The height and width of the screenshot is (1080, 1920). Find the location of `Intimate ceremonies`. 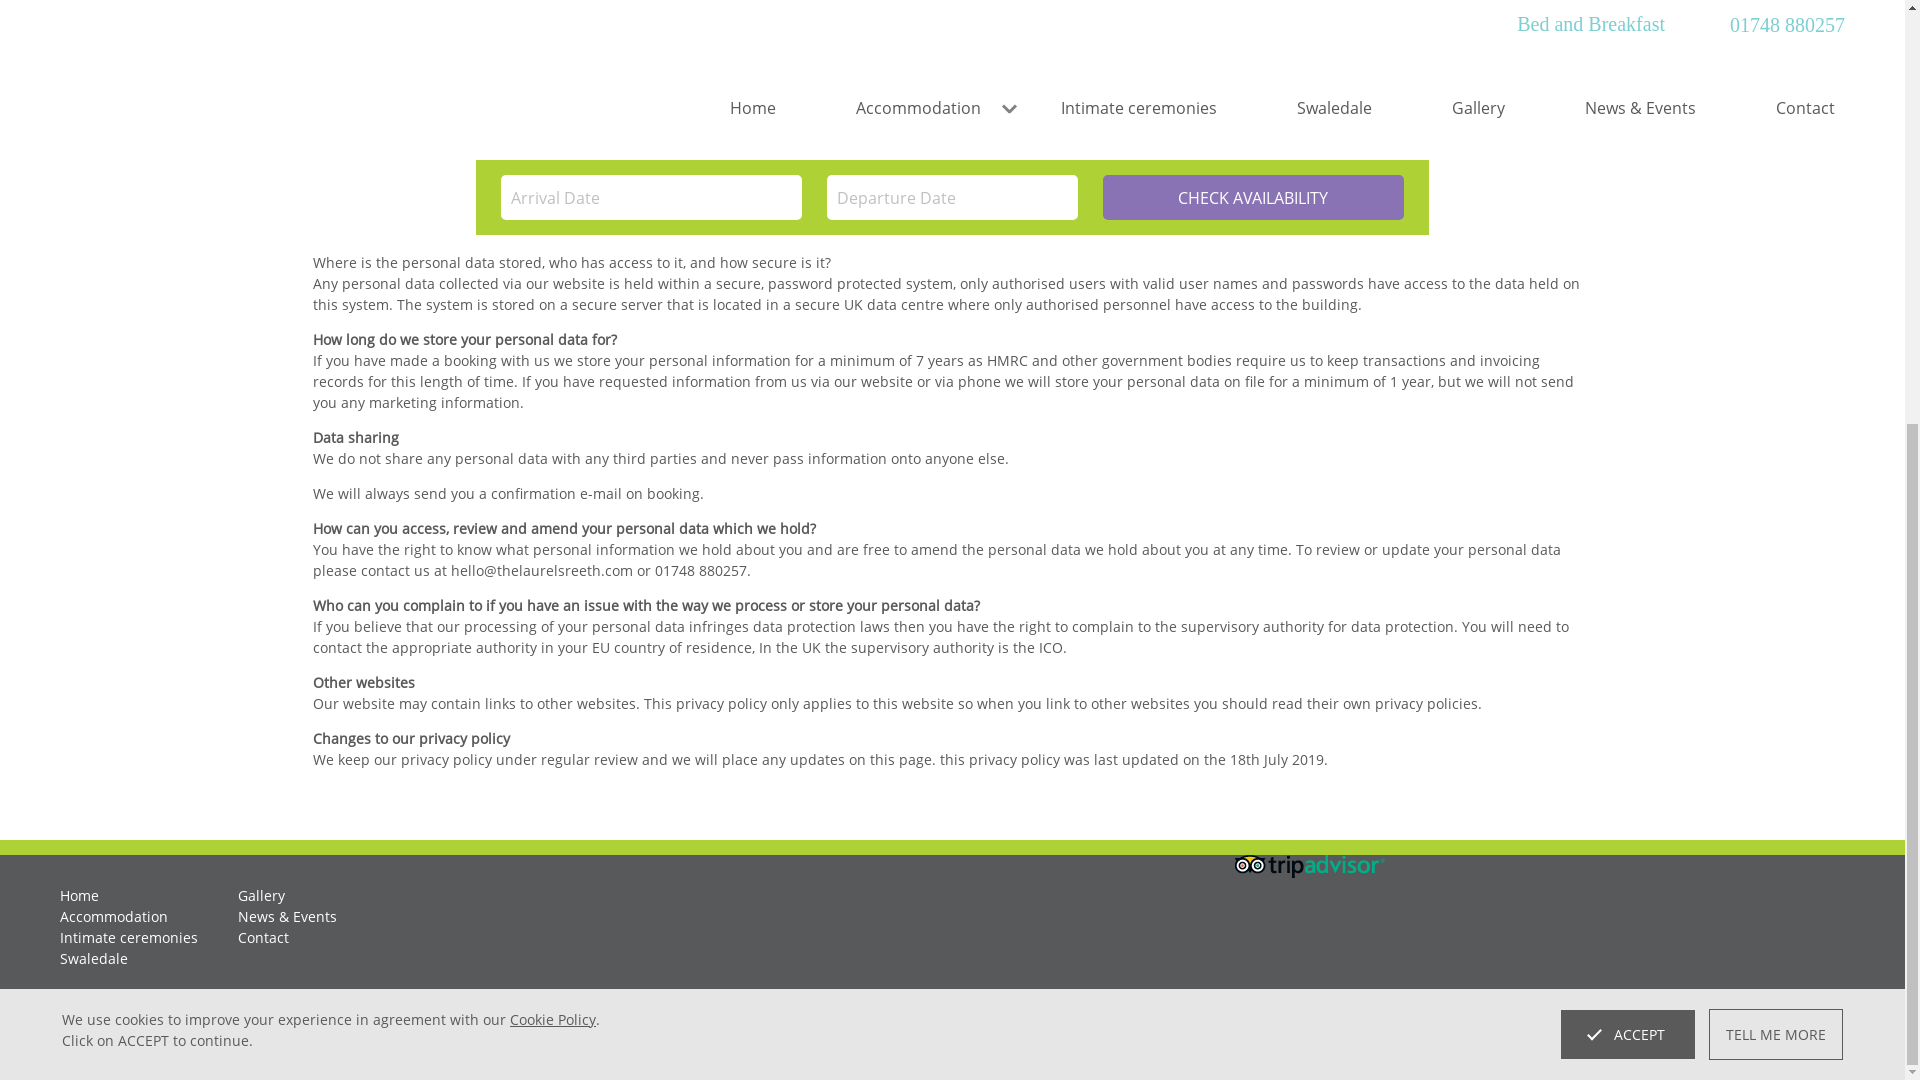

Intimate ceremonies is located at coordinates (128, 937).